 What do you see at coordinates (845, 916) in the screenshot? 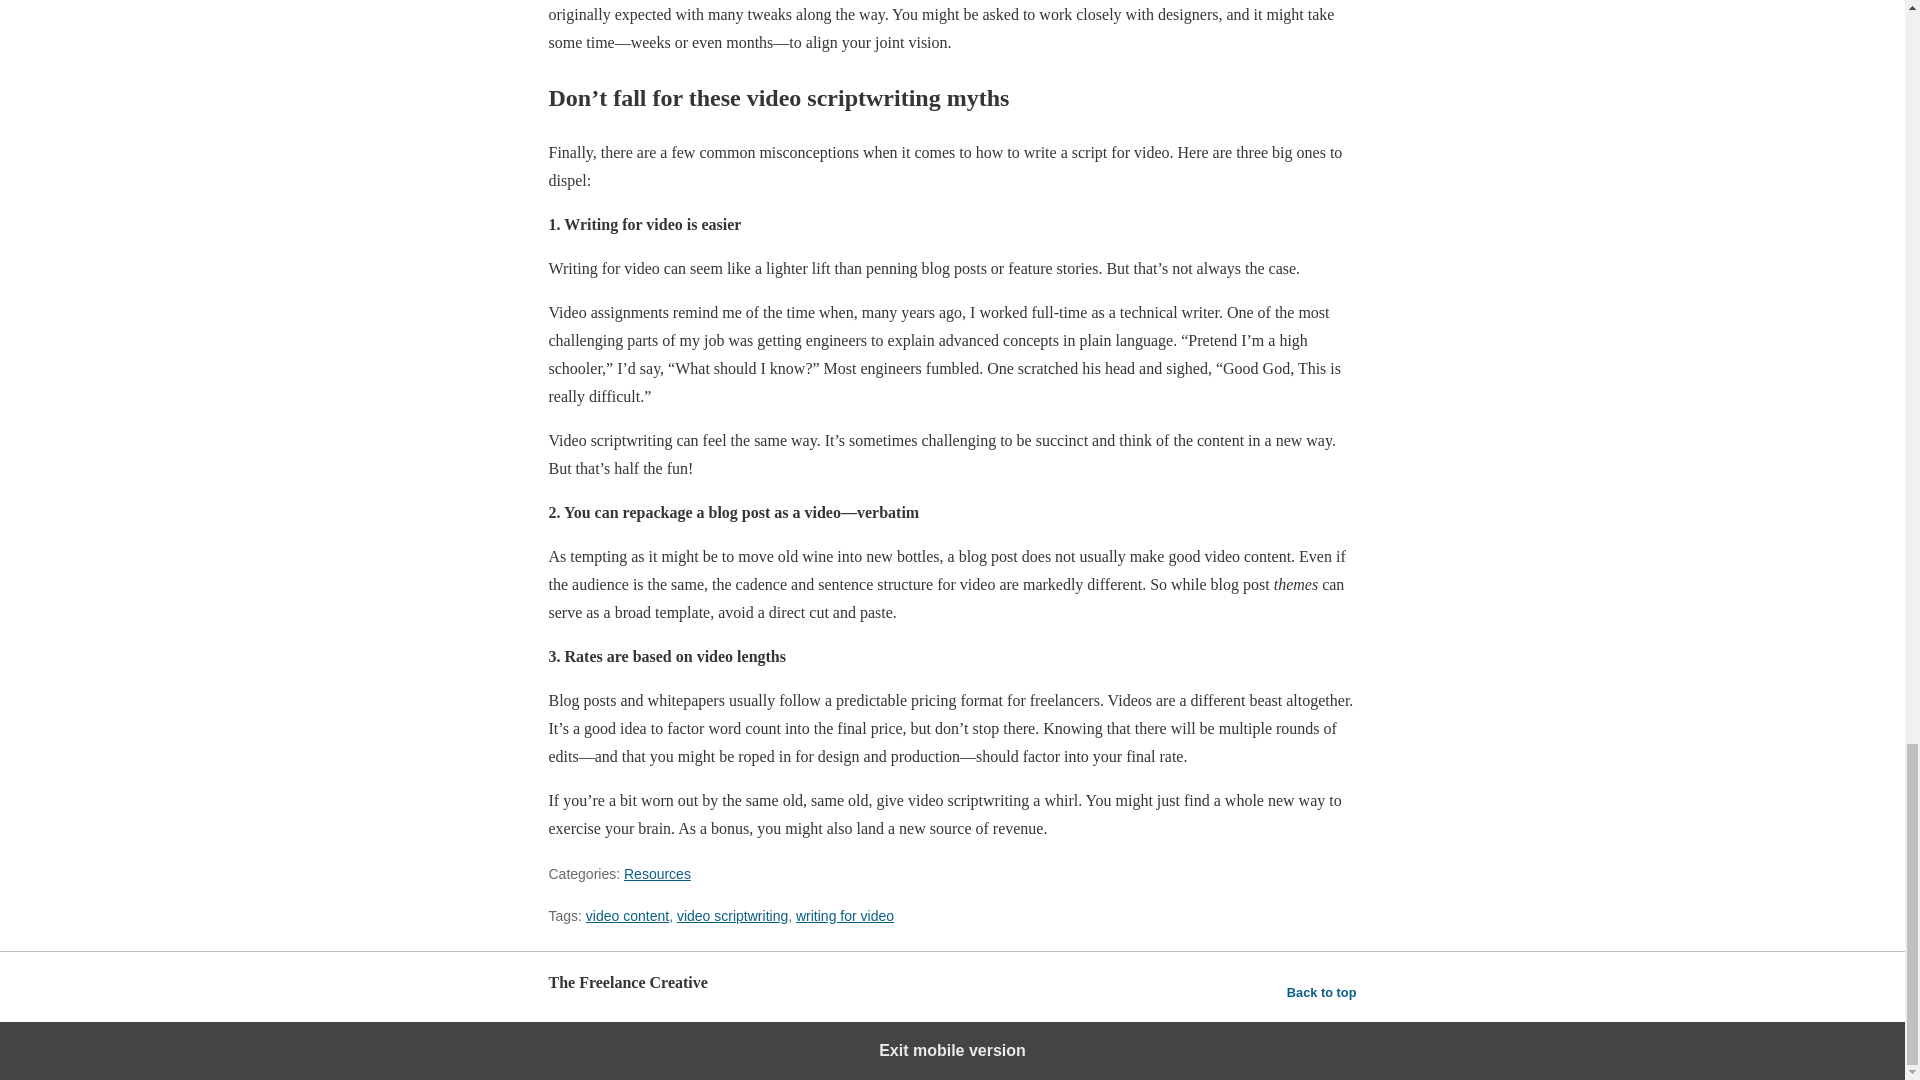
I see `writing for video` at bounding box center [845, 916].